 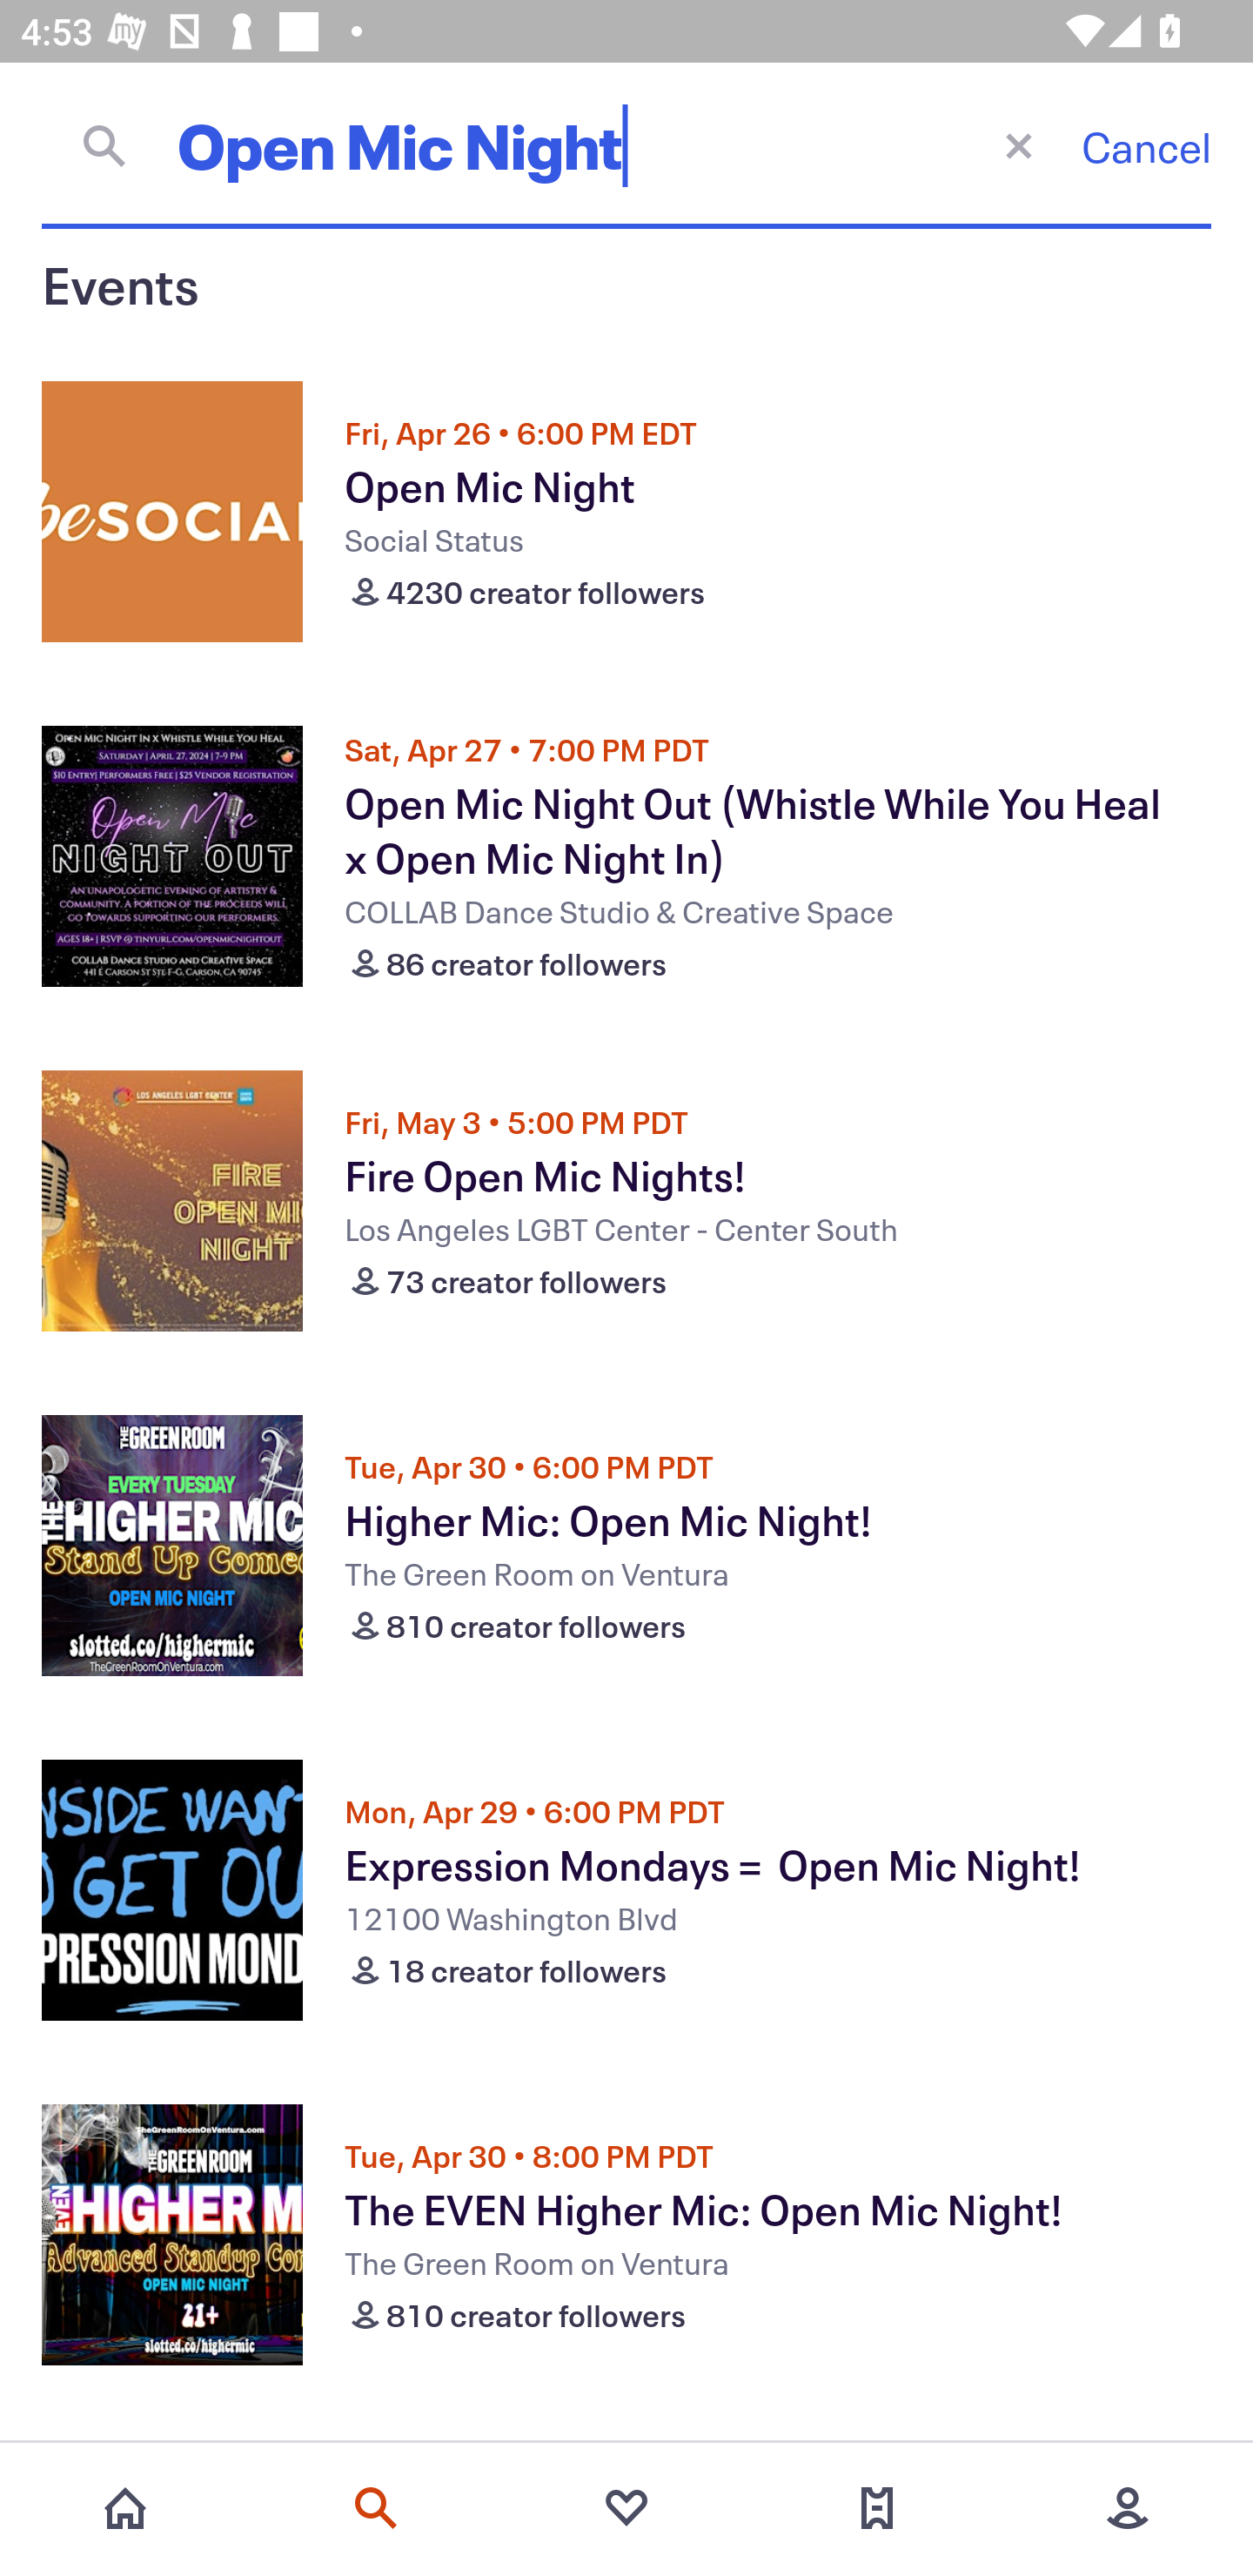 I want to click on Tickets, so click(x=877, y=2508).